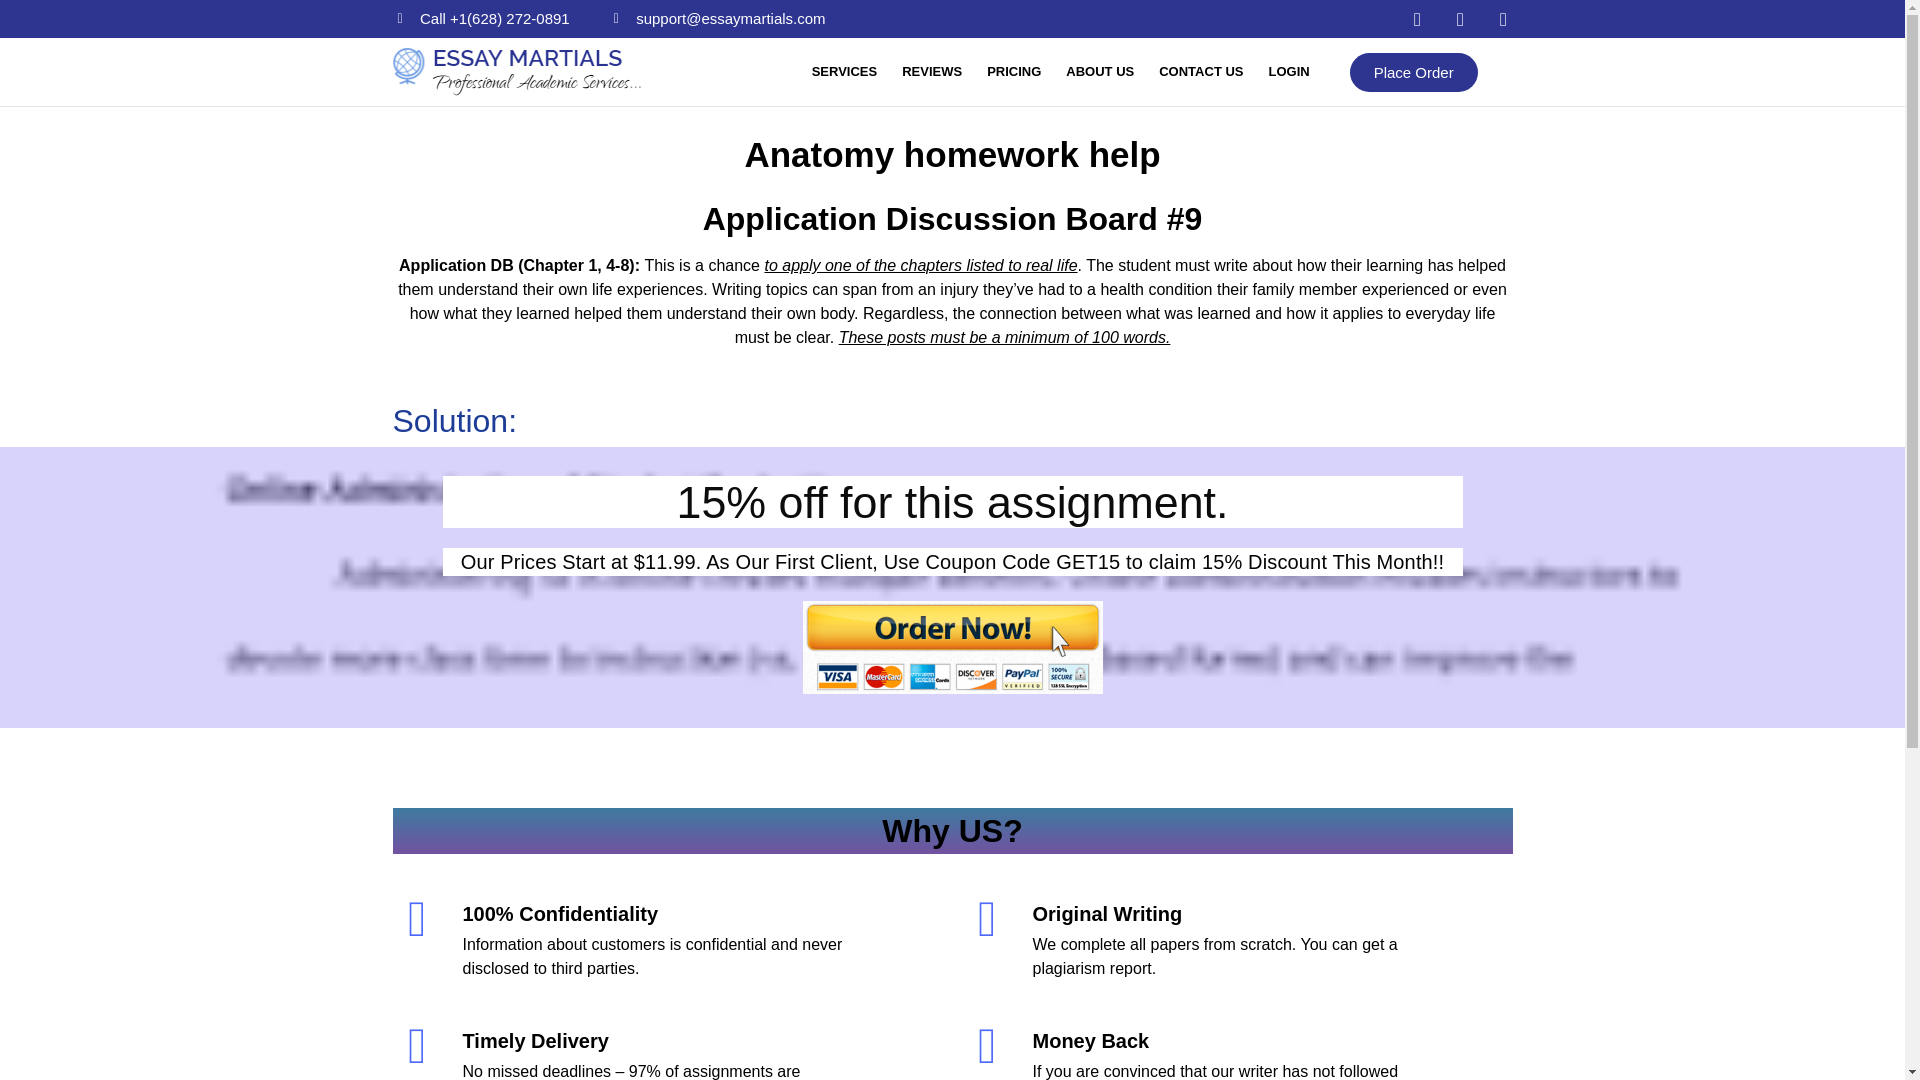 The height and width of the screenshot is (1080, 1920). I want to click on PRICING, so click(1014, 72).